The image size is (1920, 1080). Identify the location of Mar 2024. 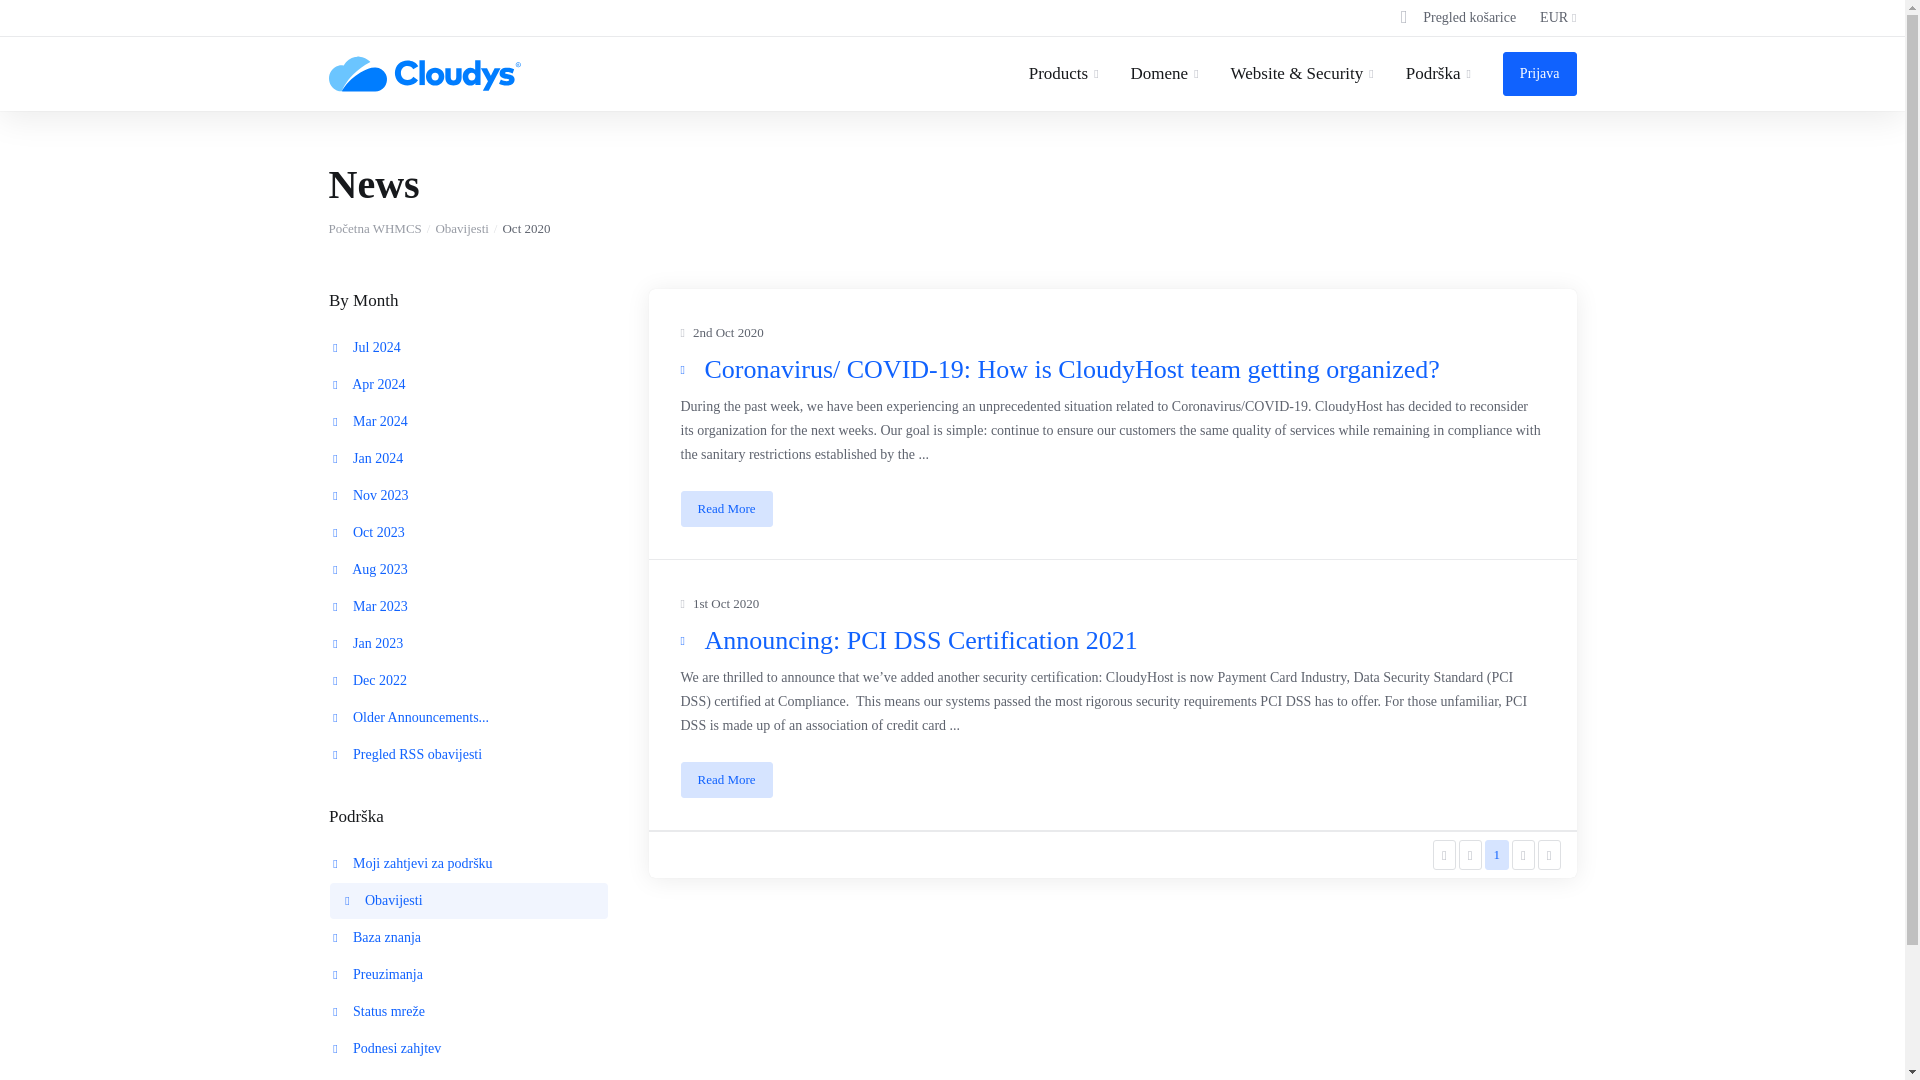
(469, 421).